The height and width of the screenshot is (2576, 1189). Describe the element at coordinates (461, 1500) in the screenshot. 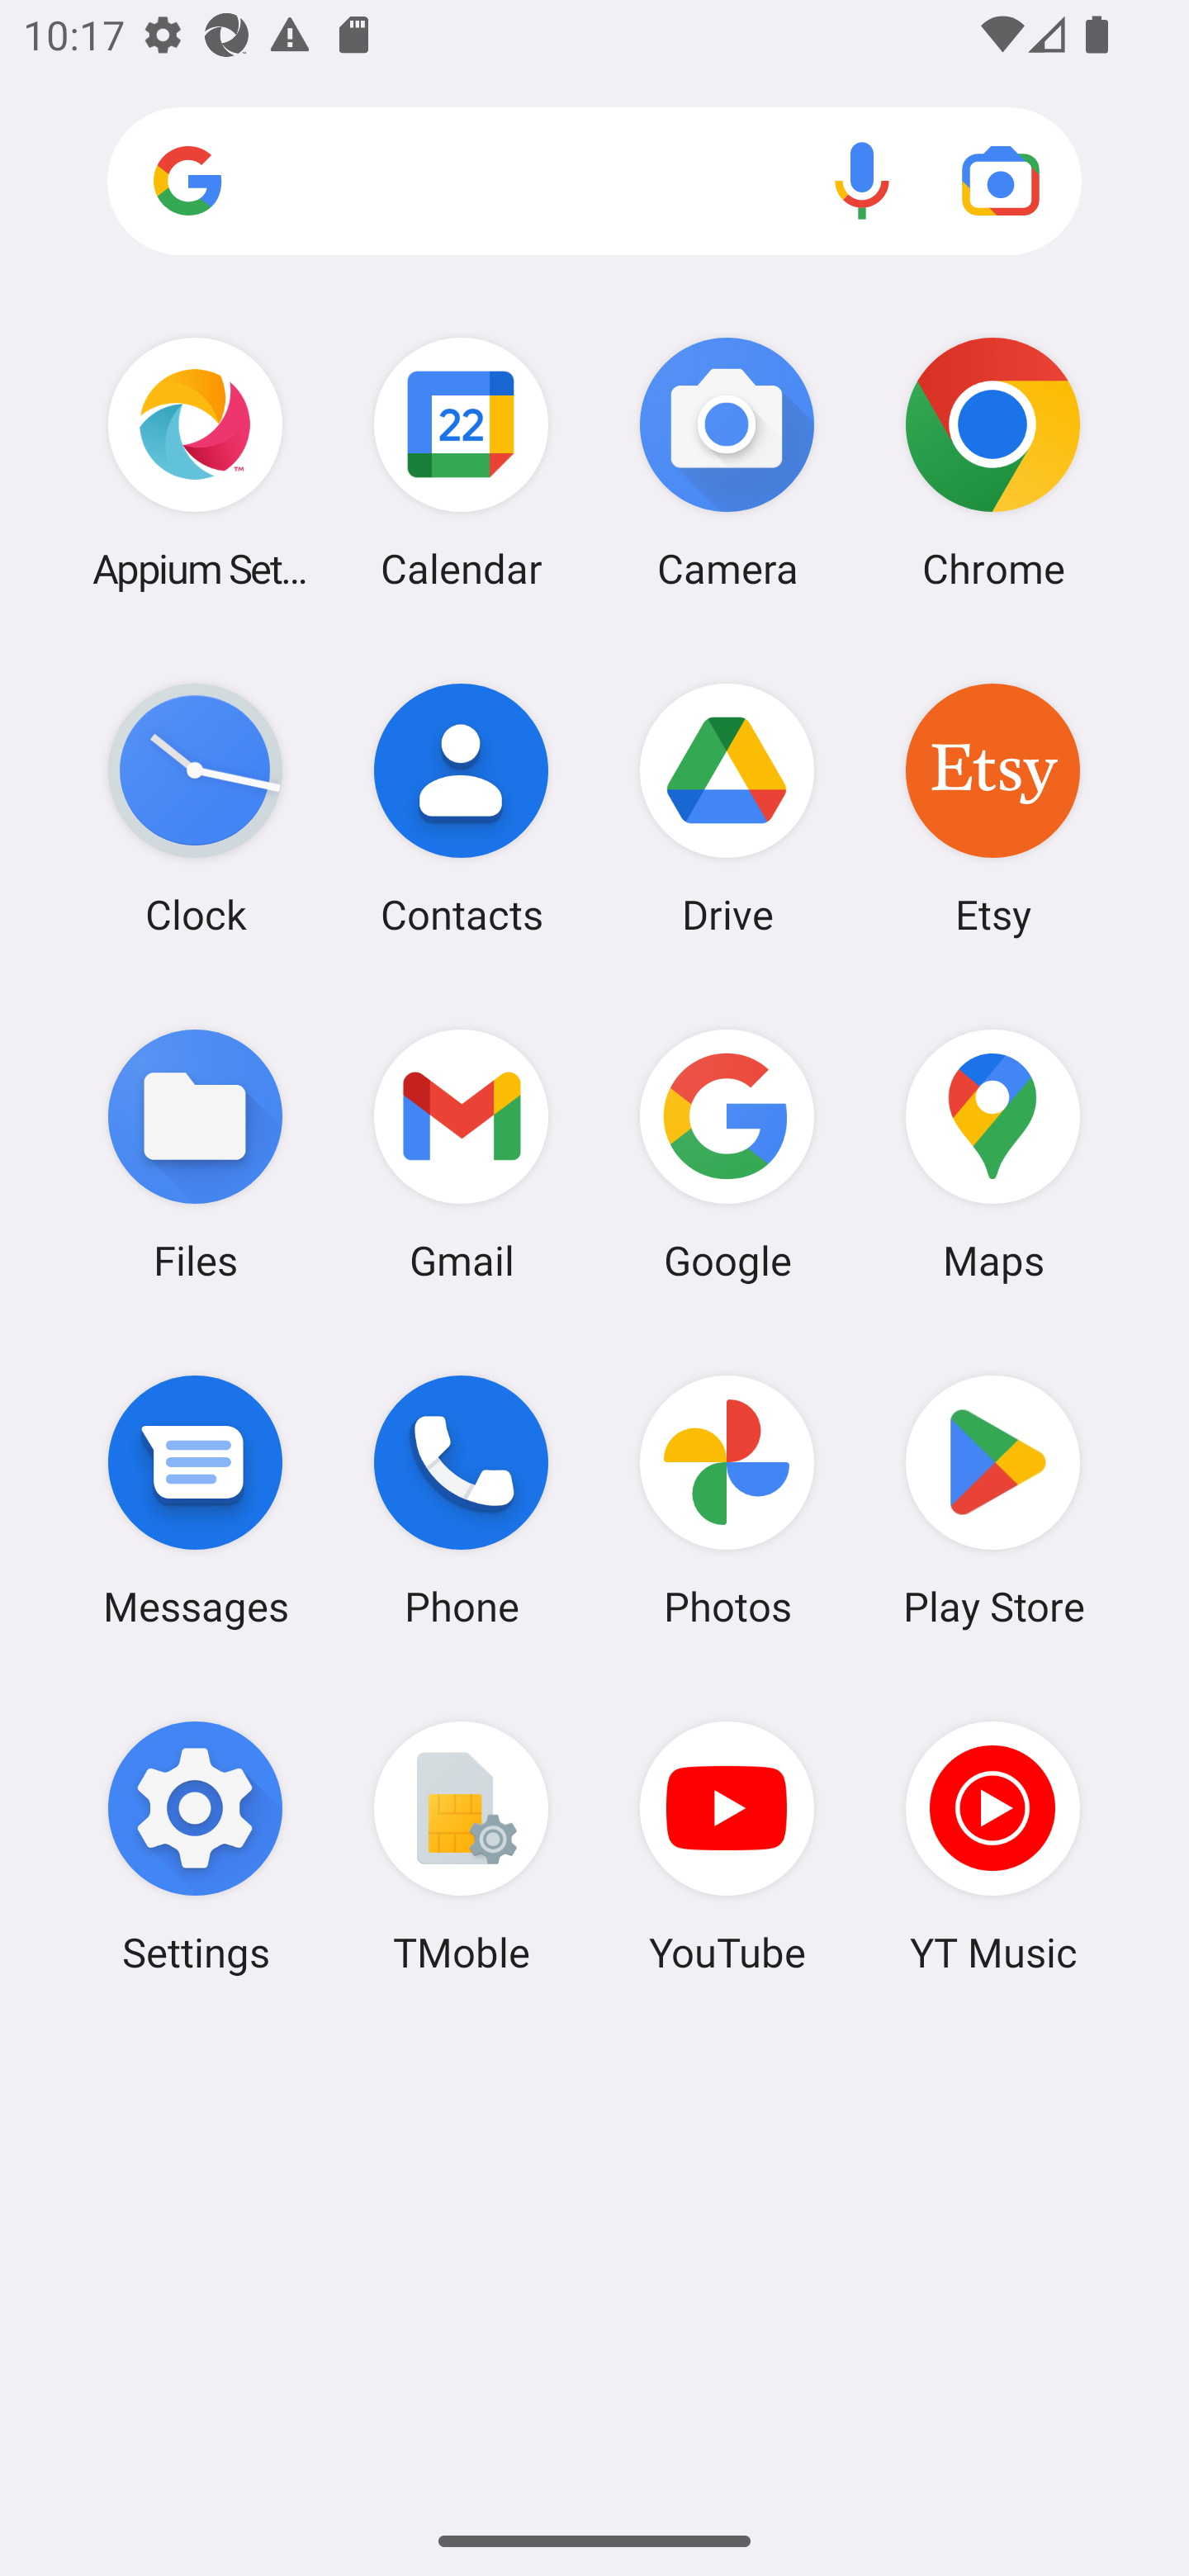

I see `Phone` at that location.